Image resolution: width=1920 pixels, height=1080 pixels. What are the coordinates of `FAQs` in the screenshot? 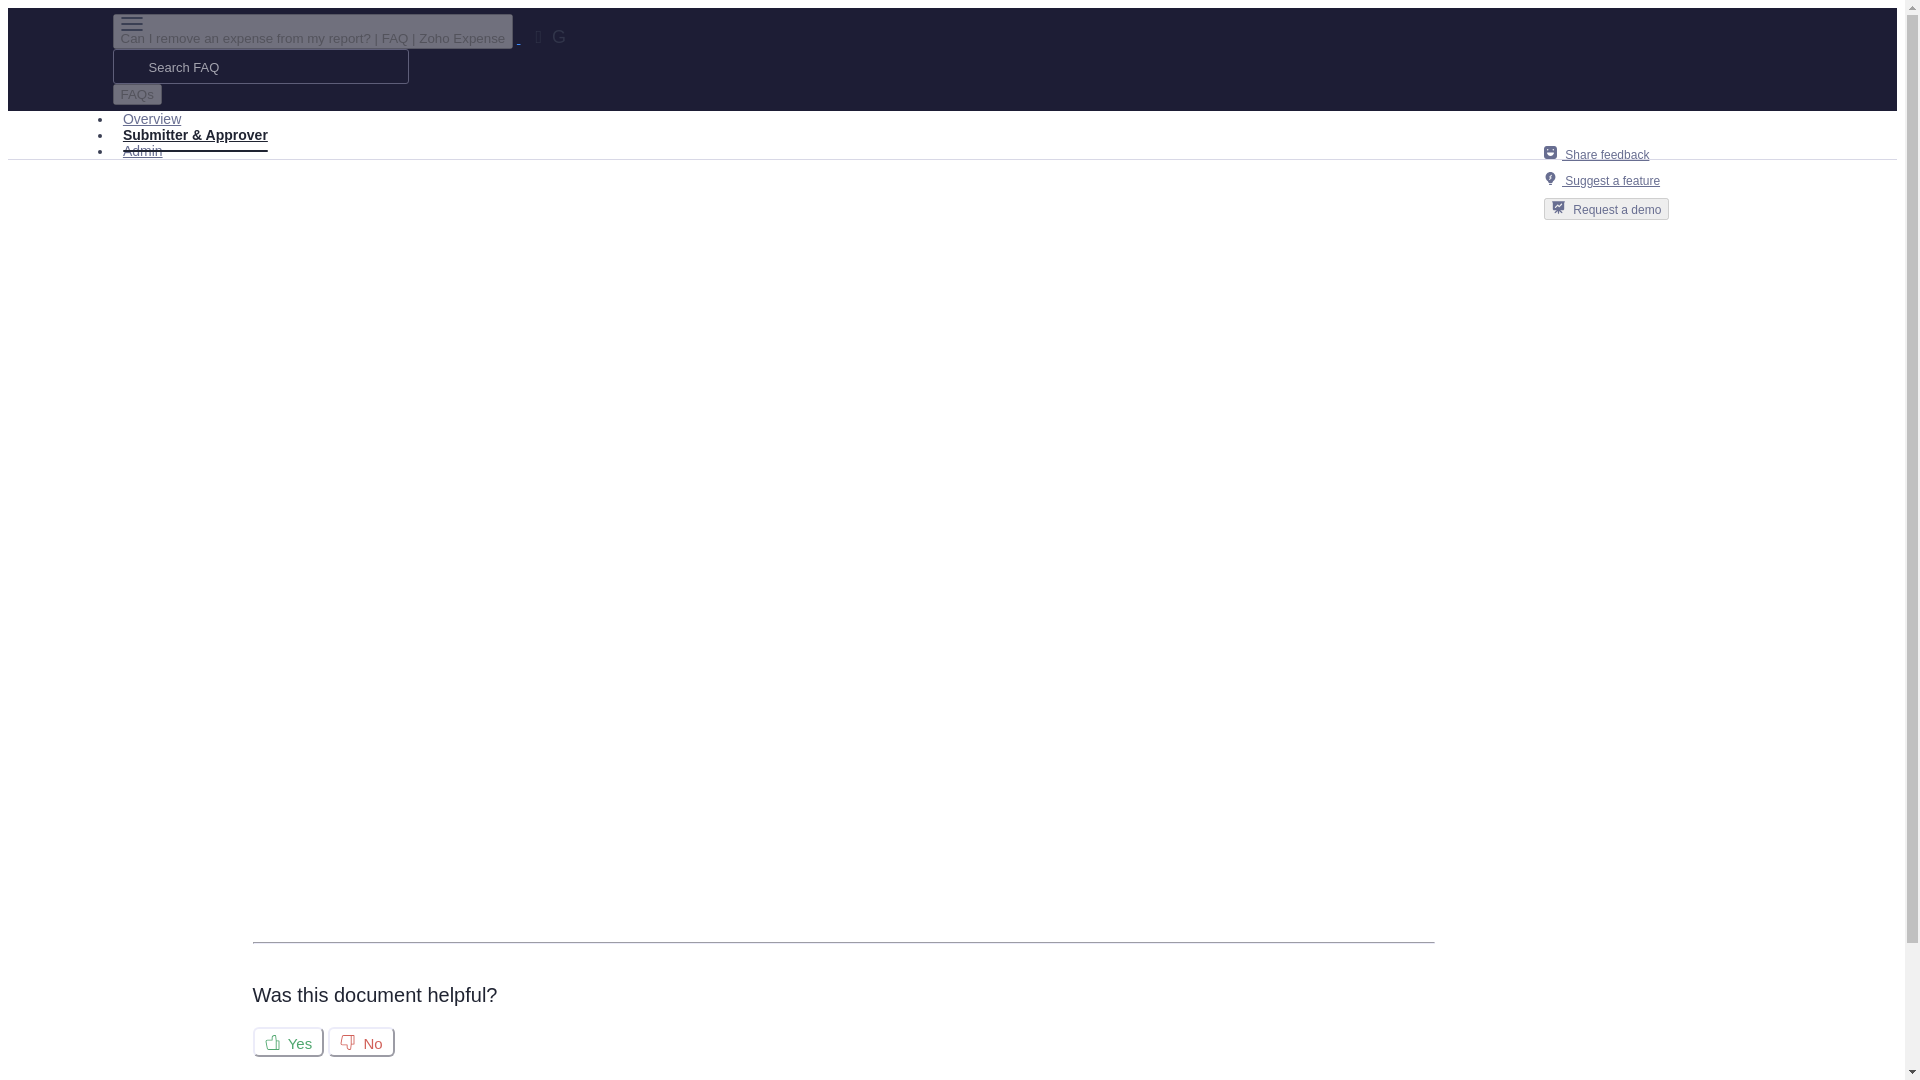 It's located at (136, 94).